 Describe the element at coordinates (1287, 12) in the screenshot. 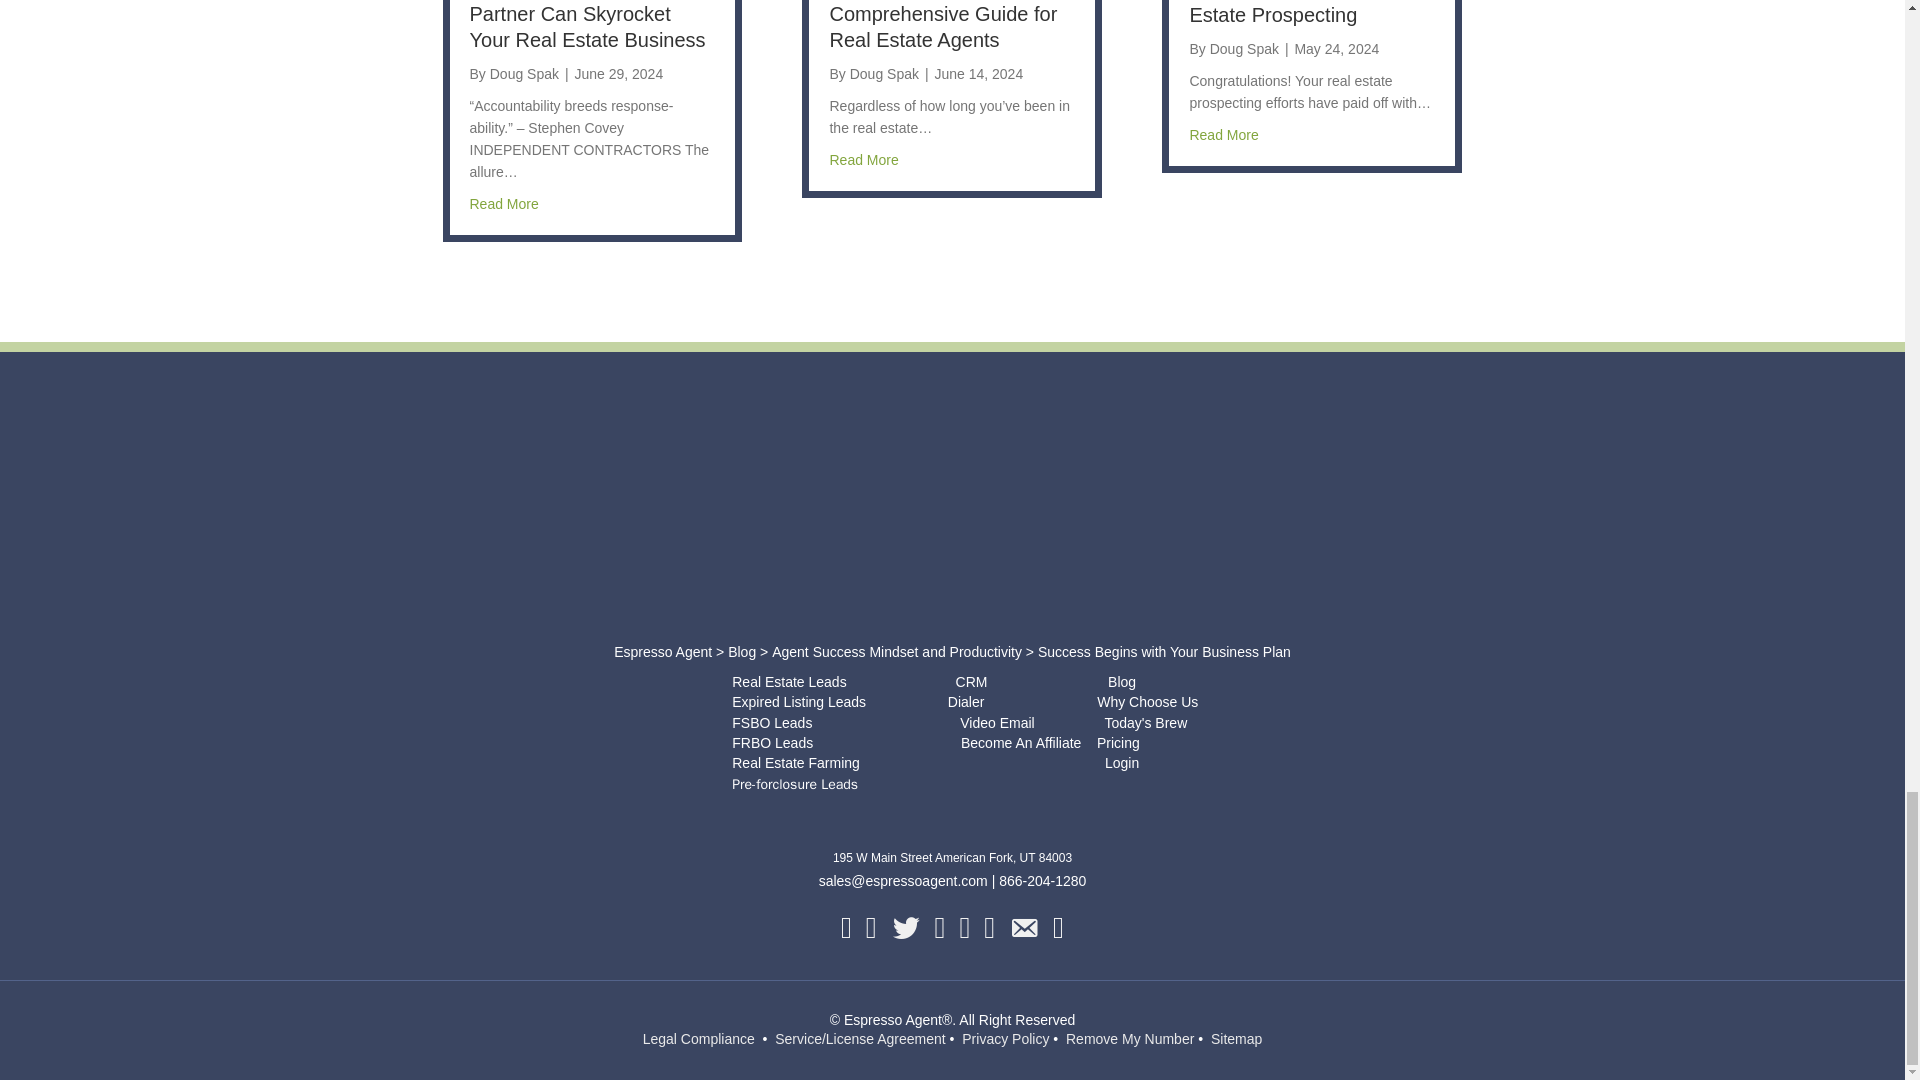

I see `Power Closing in Real Estate Prospecting` at that location.